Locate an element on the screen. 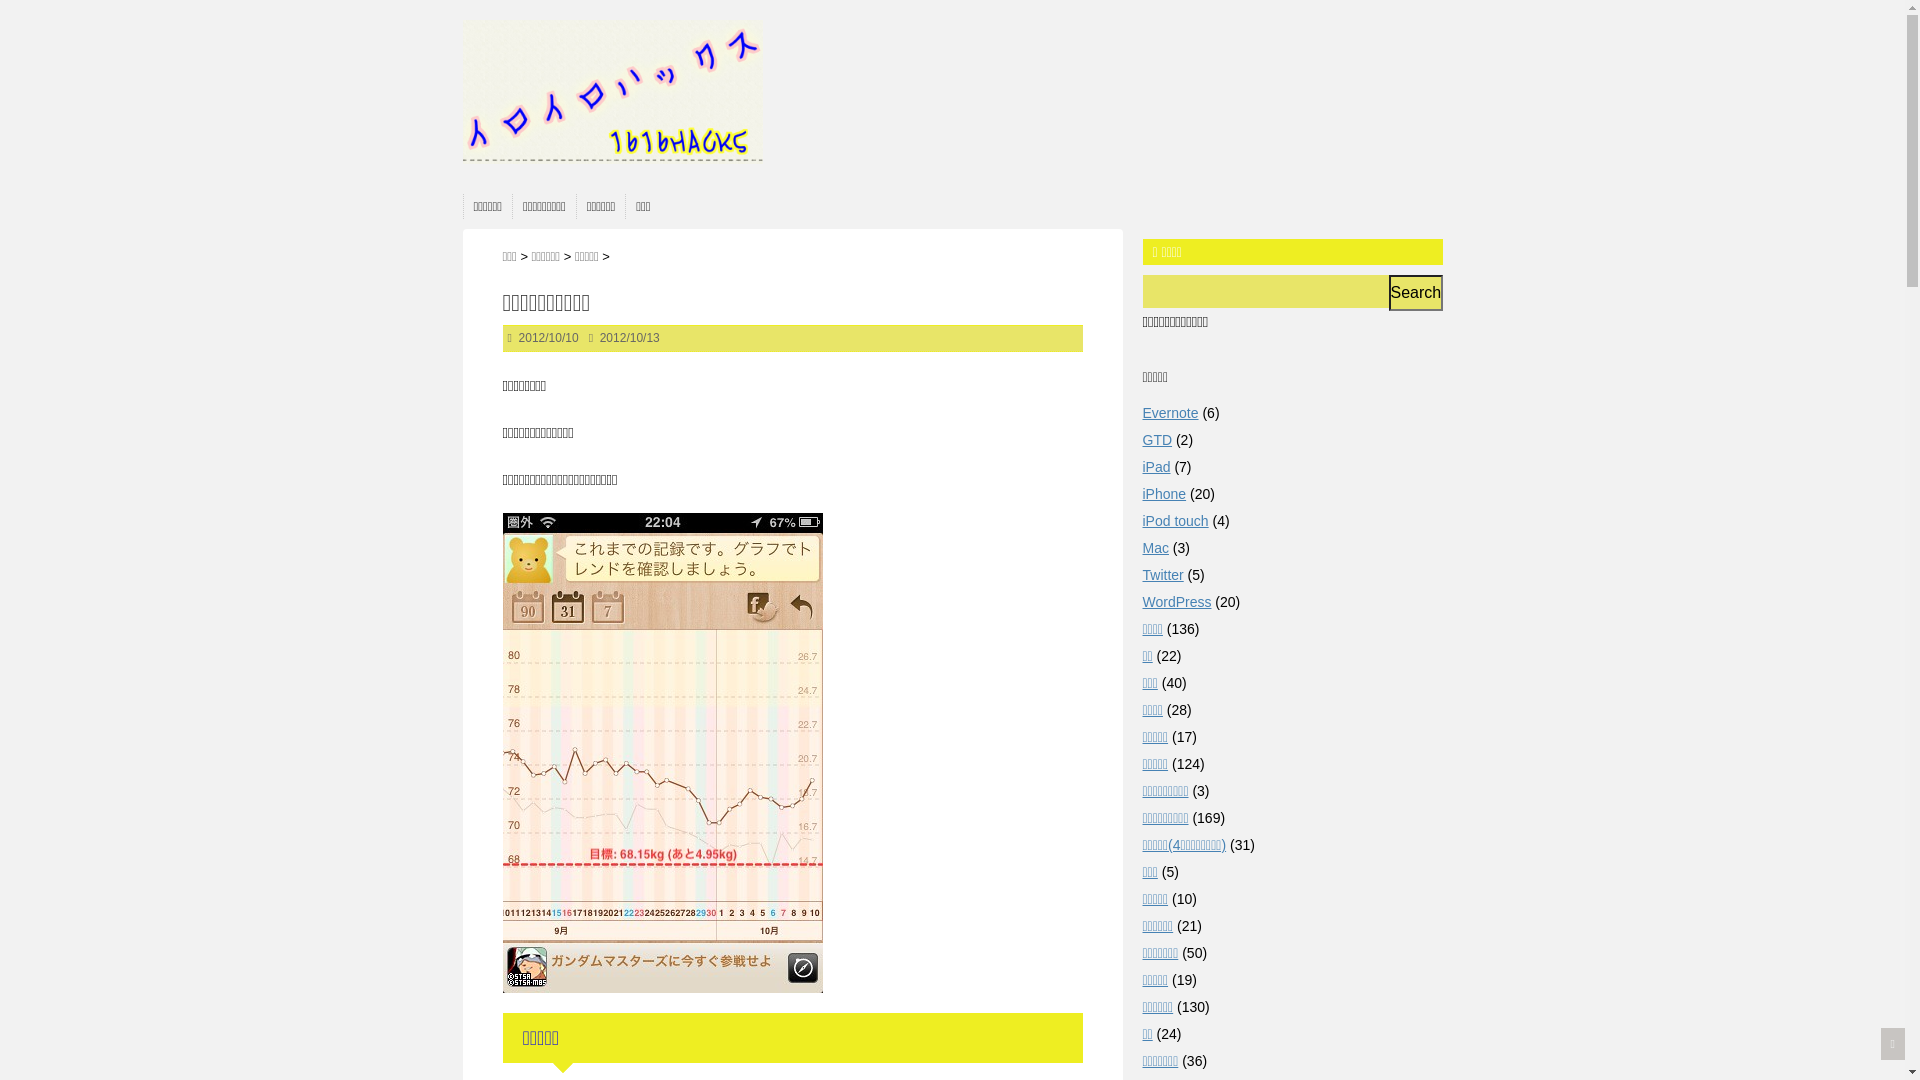 The width and height of the screenshot is (1920, 1080). WordPress is located at coordinates (1176, 602).